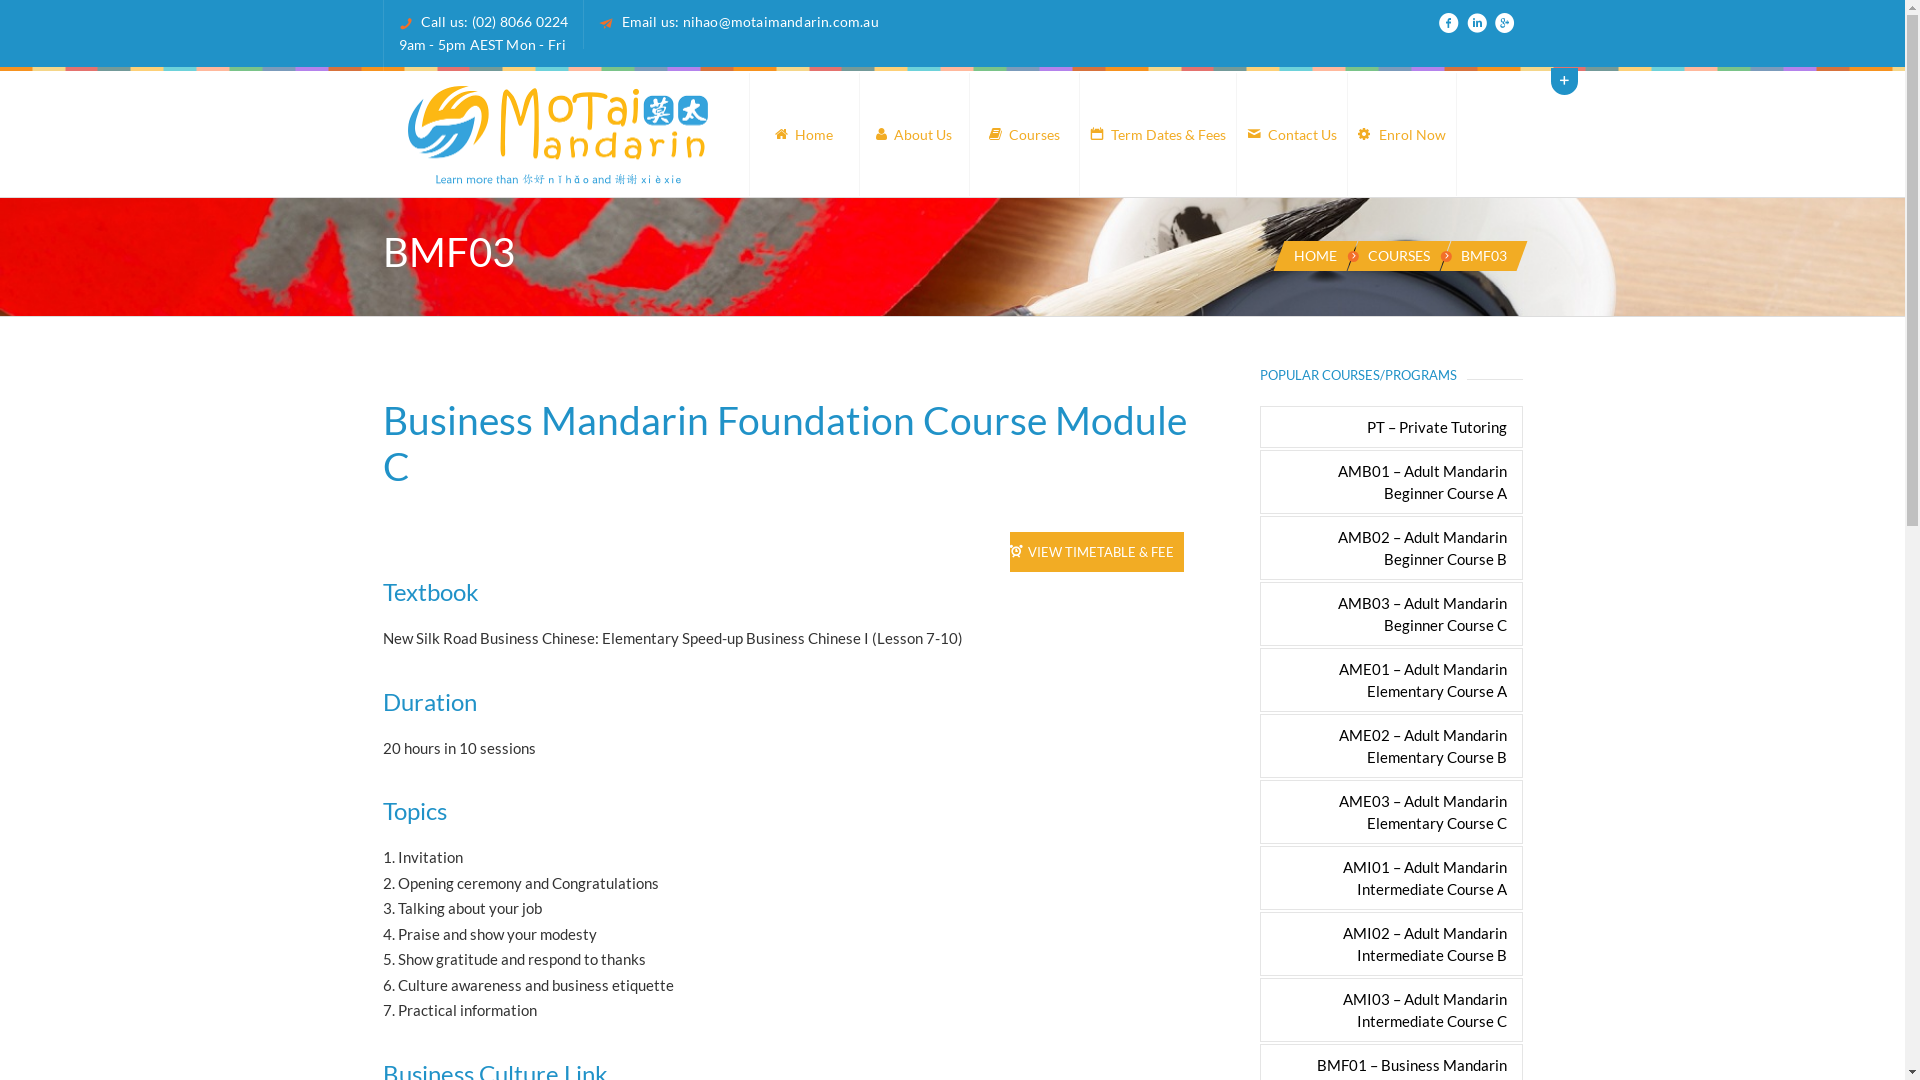 This screenshot has height=1080, width=1920. What do you see at coordinates (1401, 134) in the screenshot?
I see `Enrol Now` at bounding box center [1401, 134].